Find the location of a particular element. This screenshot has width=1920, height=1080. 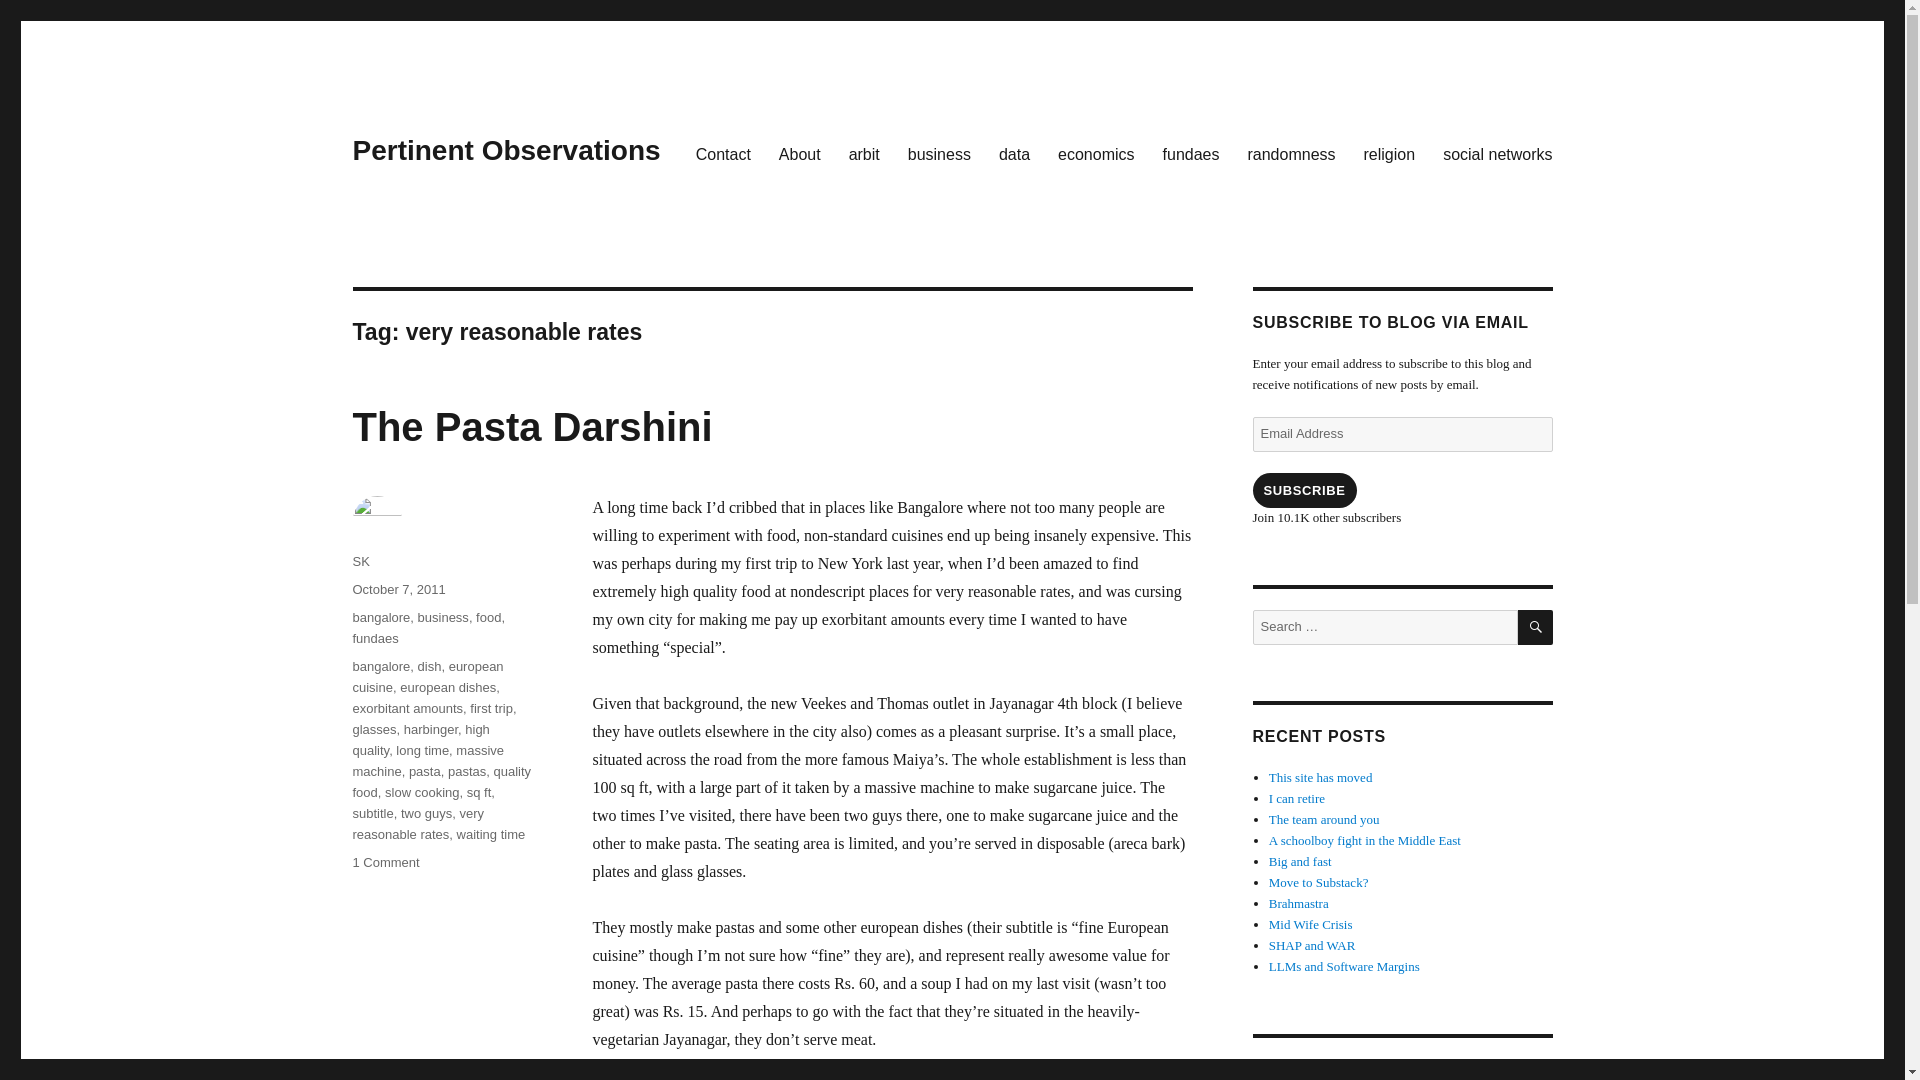

business is located at coordinates (939, 153).